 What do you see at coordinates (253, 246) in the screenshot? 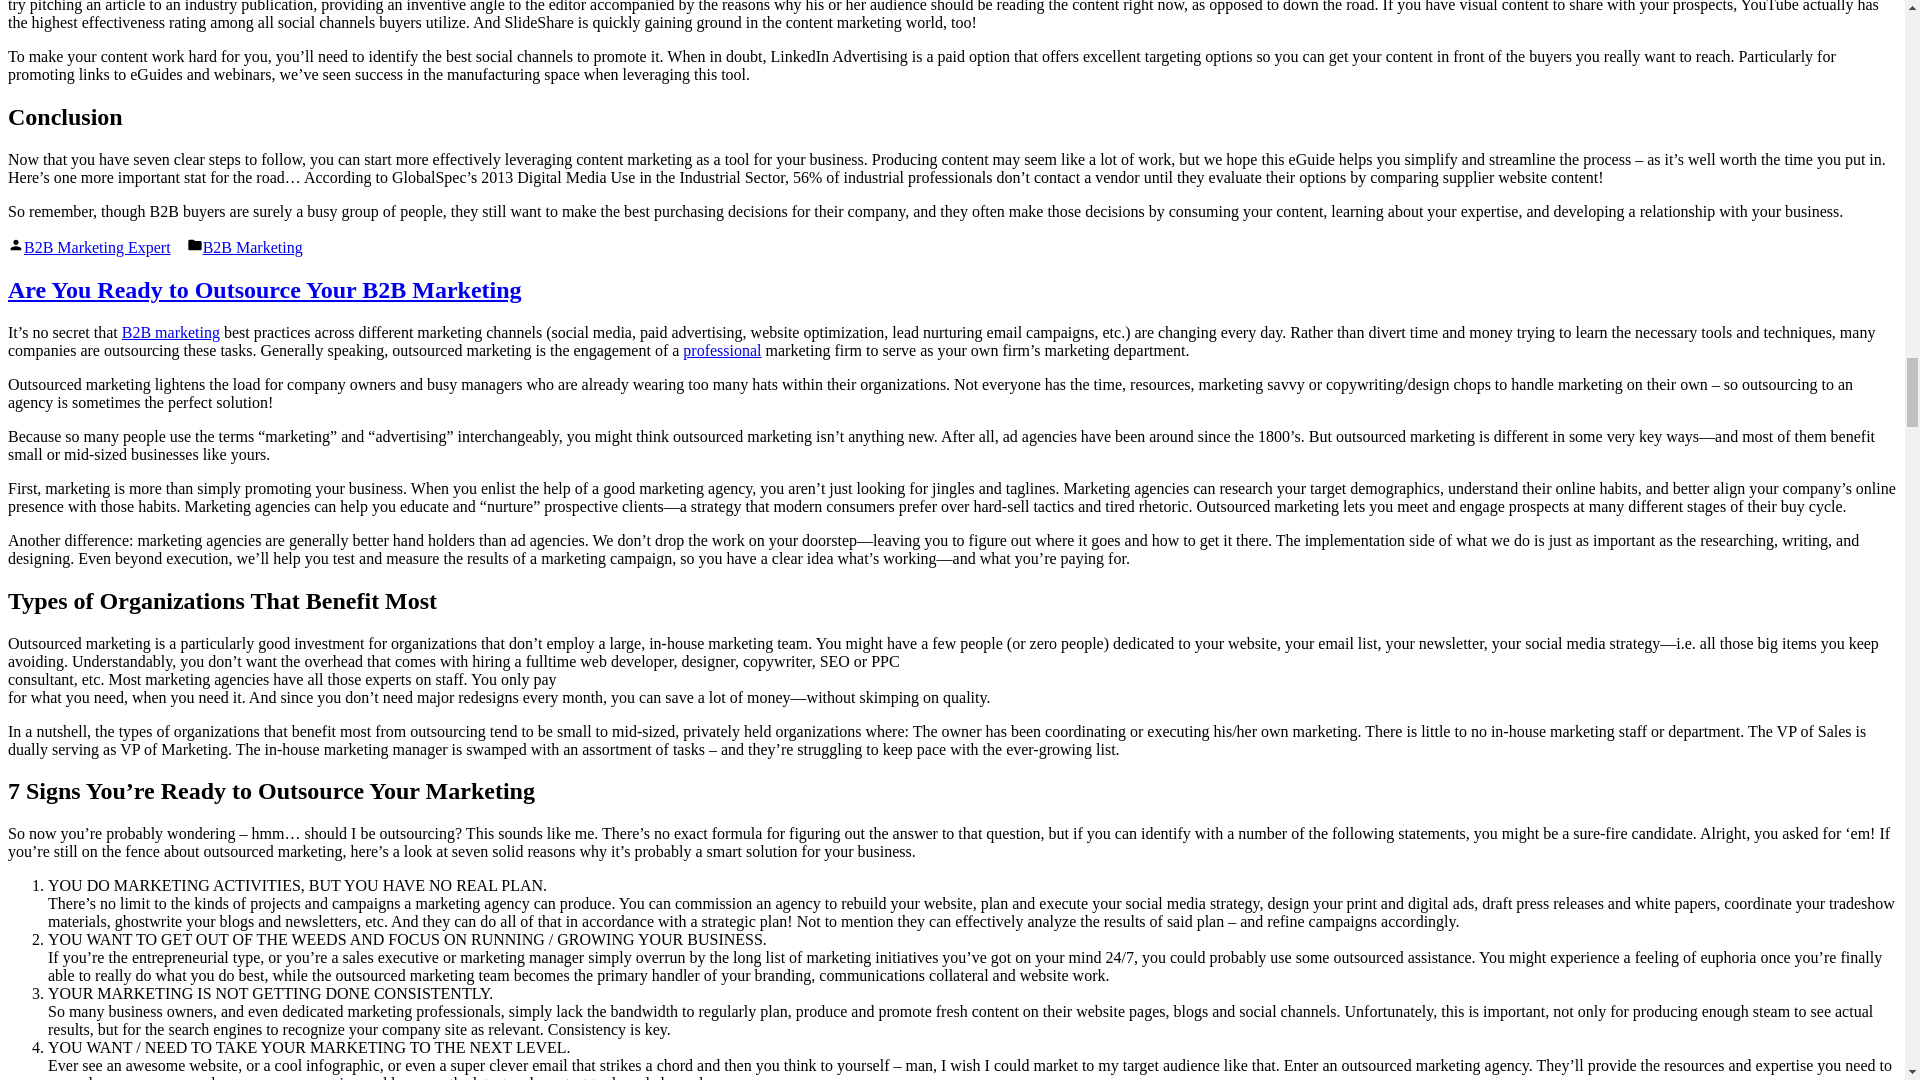
I see `B2B Marketing` at bounding box center [253, 246].